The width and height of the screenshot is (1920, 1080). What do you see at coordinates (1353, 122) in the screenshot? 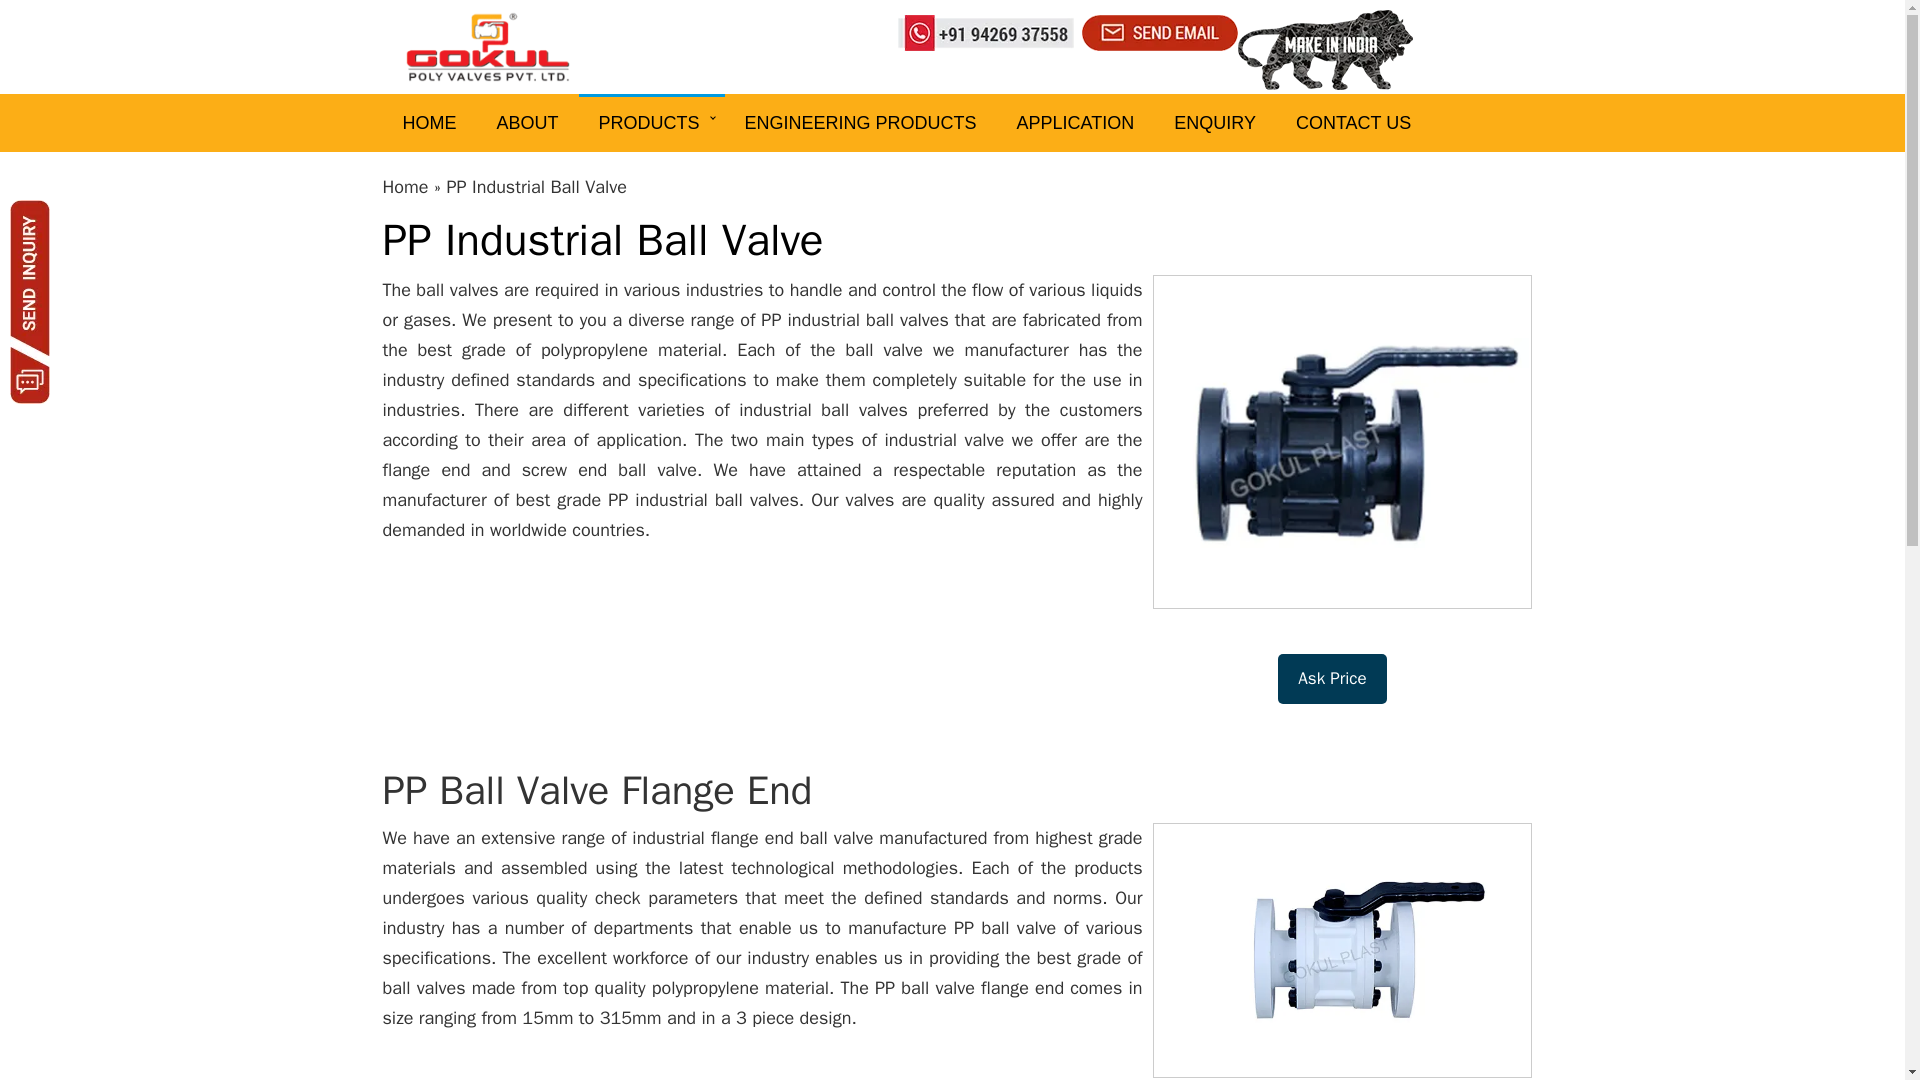
I see `CONTACT US` at bounding box center [1353, 122].